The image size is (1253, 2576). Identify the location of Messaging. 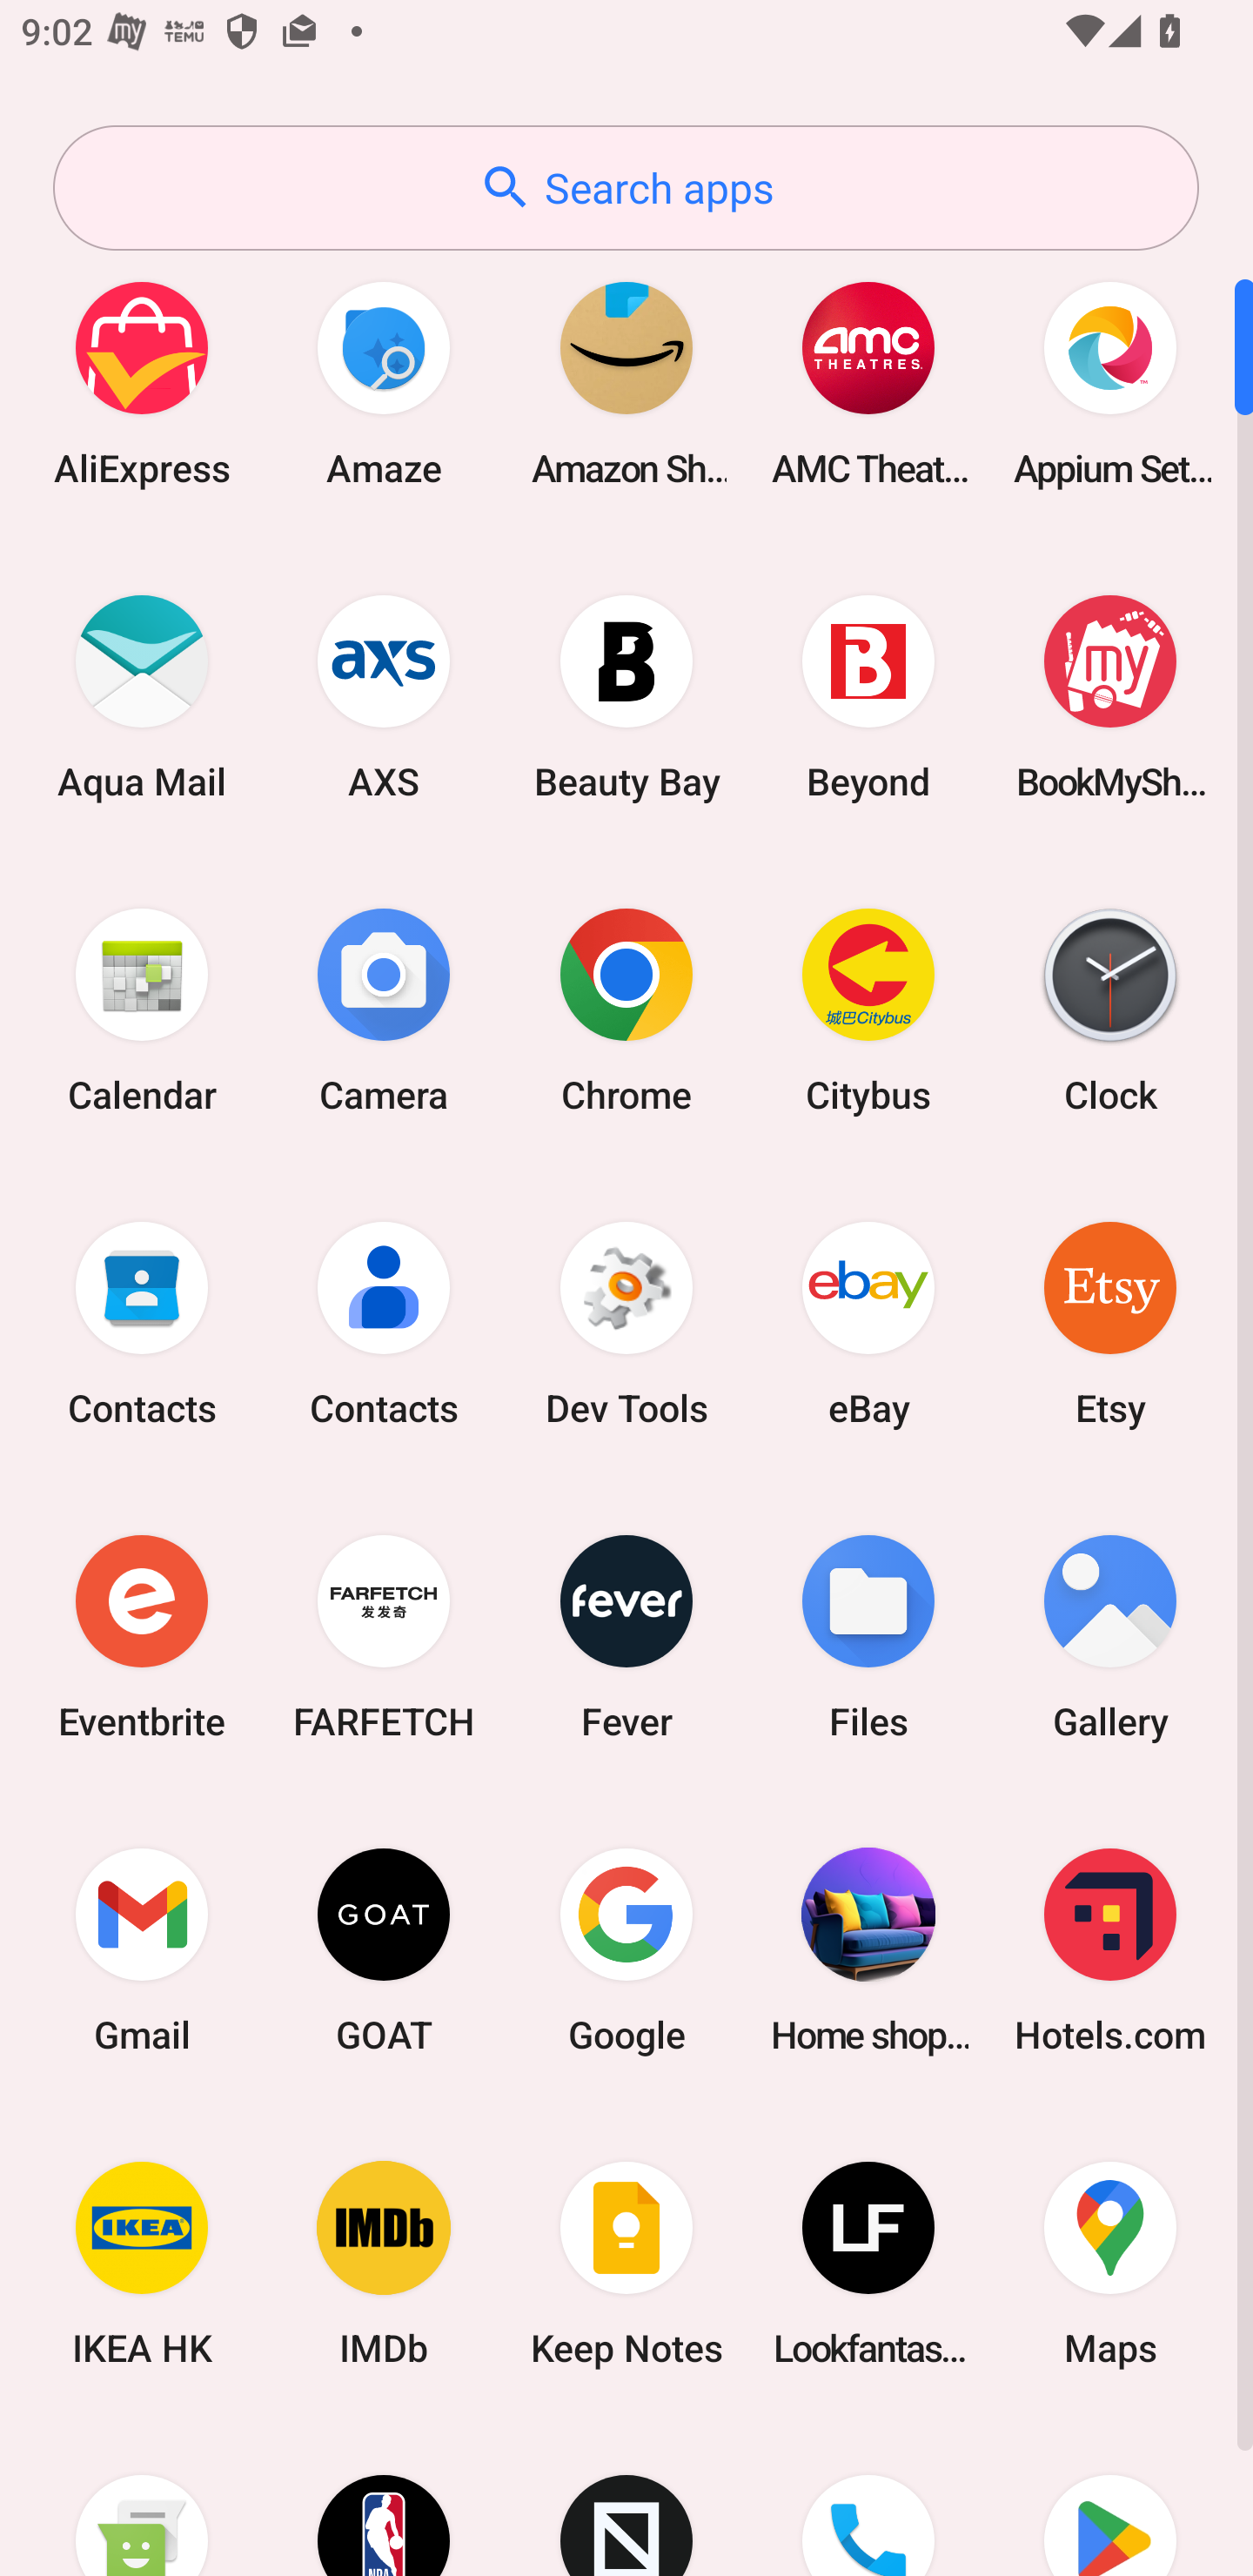
(142, 2499).